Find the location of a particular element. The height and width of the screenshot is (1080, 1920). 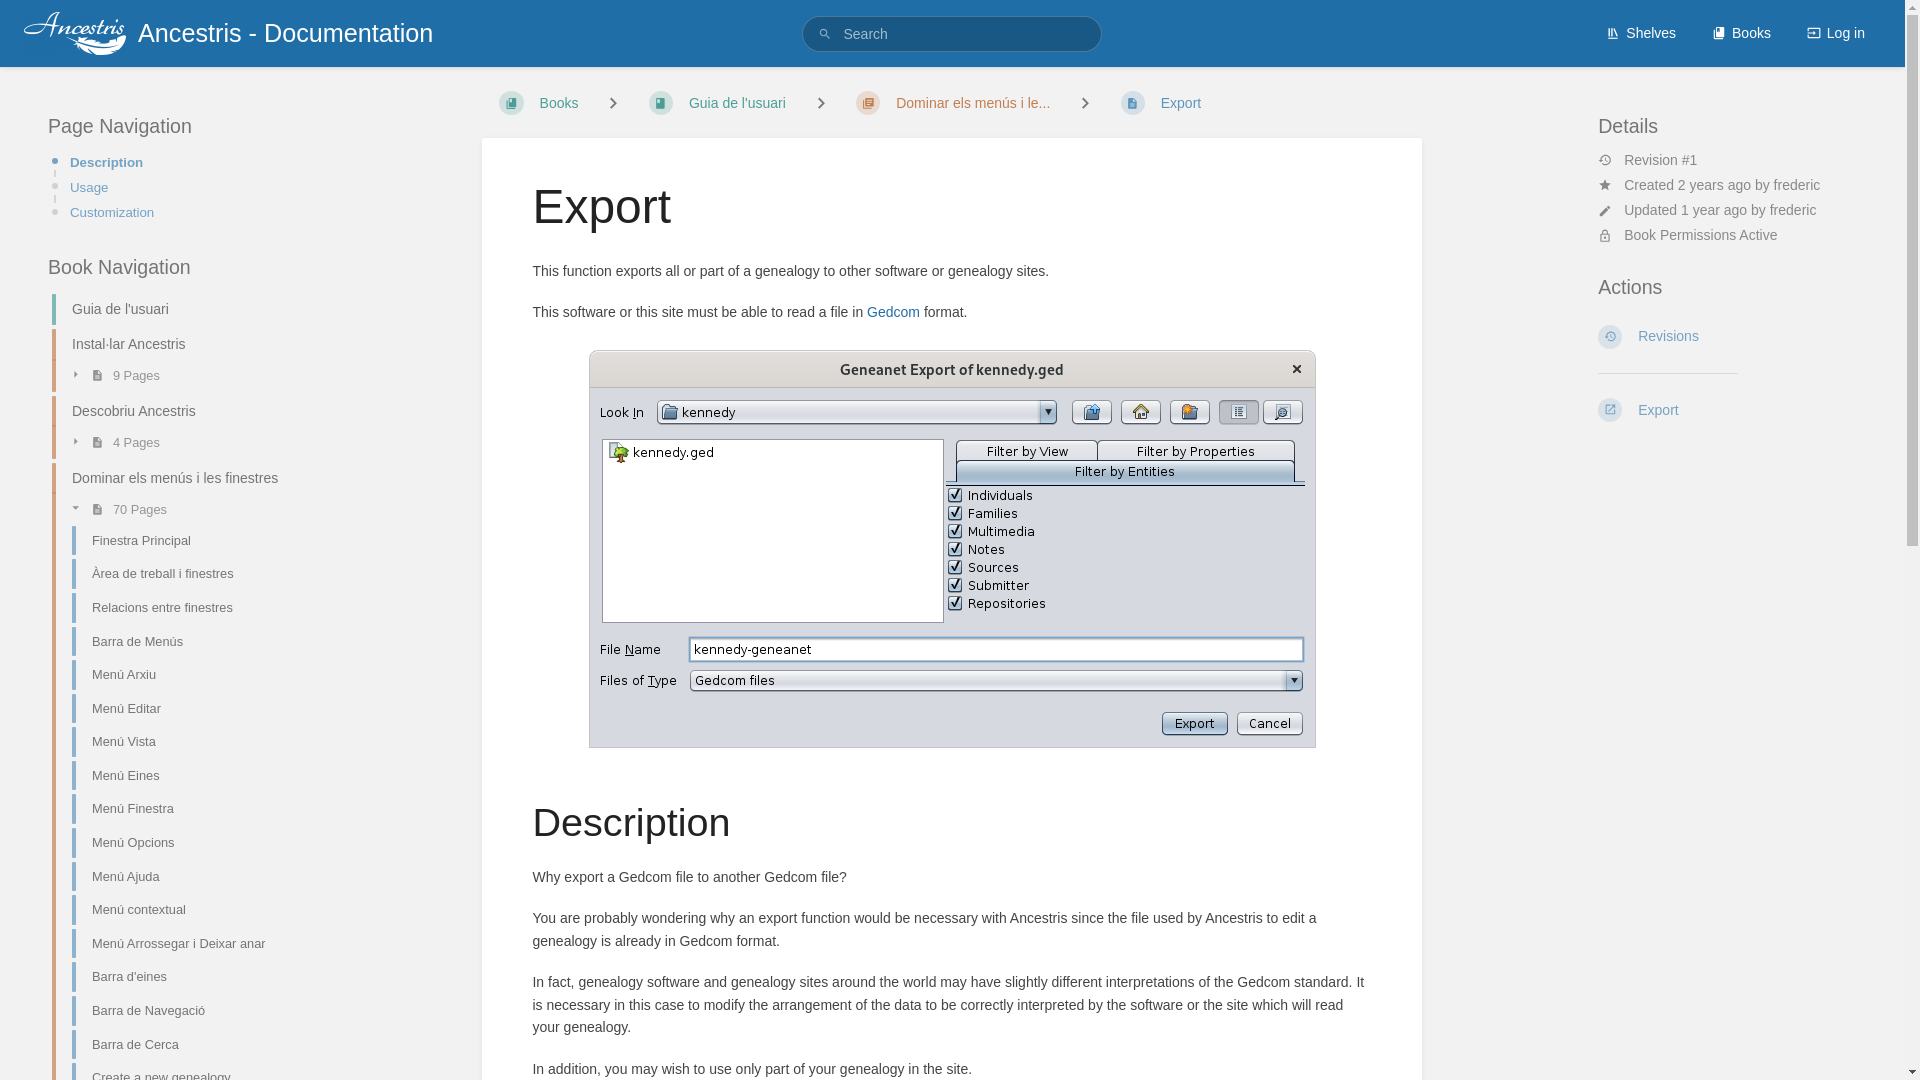

Descobriu Ancestris is located at coordinates (177, 411).